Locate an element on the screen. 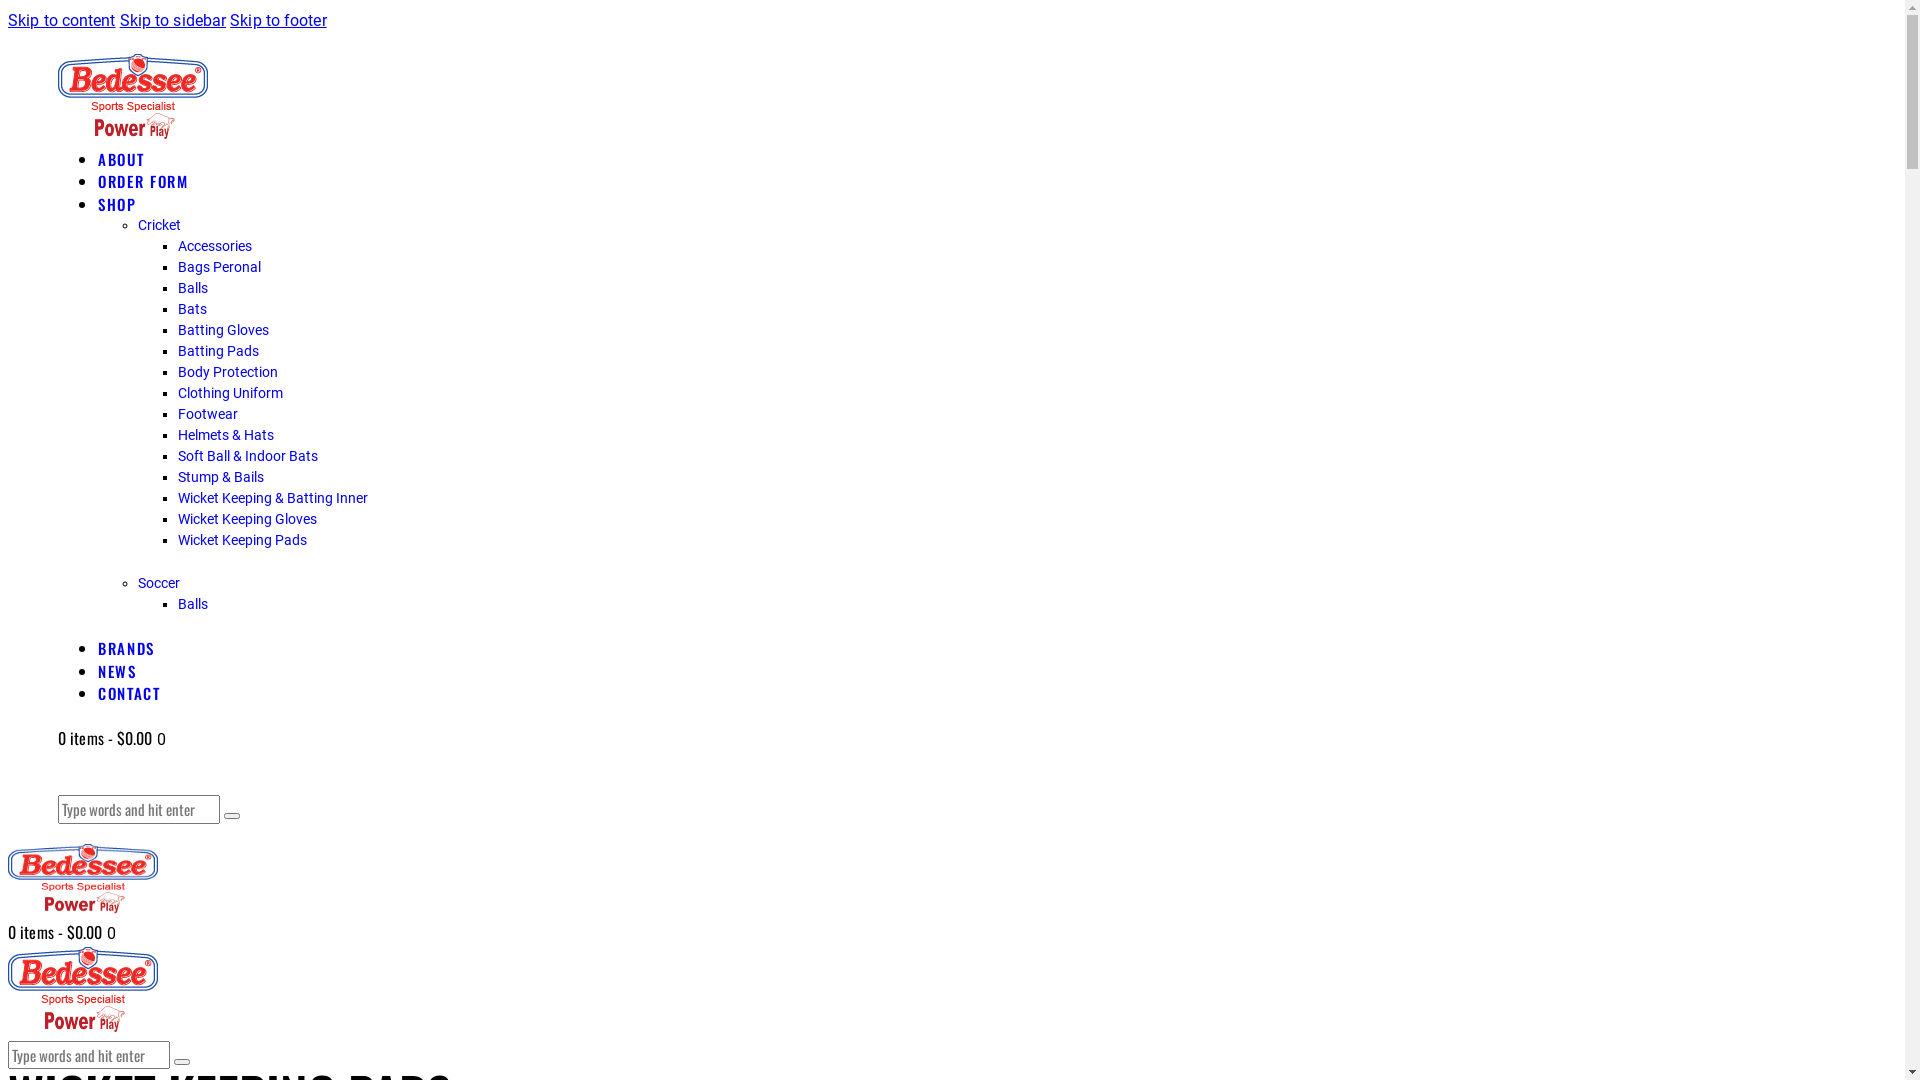 This screenshot has width=1920, height=1080. Batting Gloves is located at coordinates (224, 330).